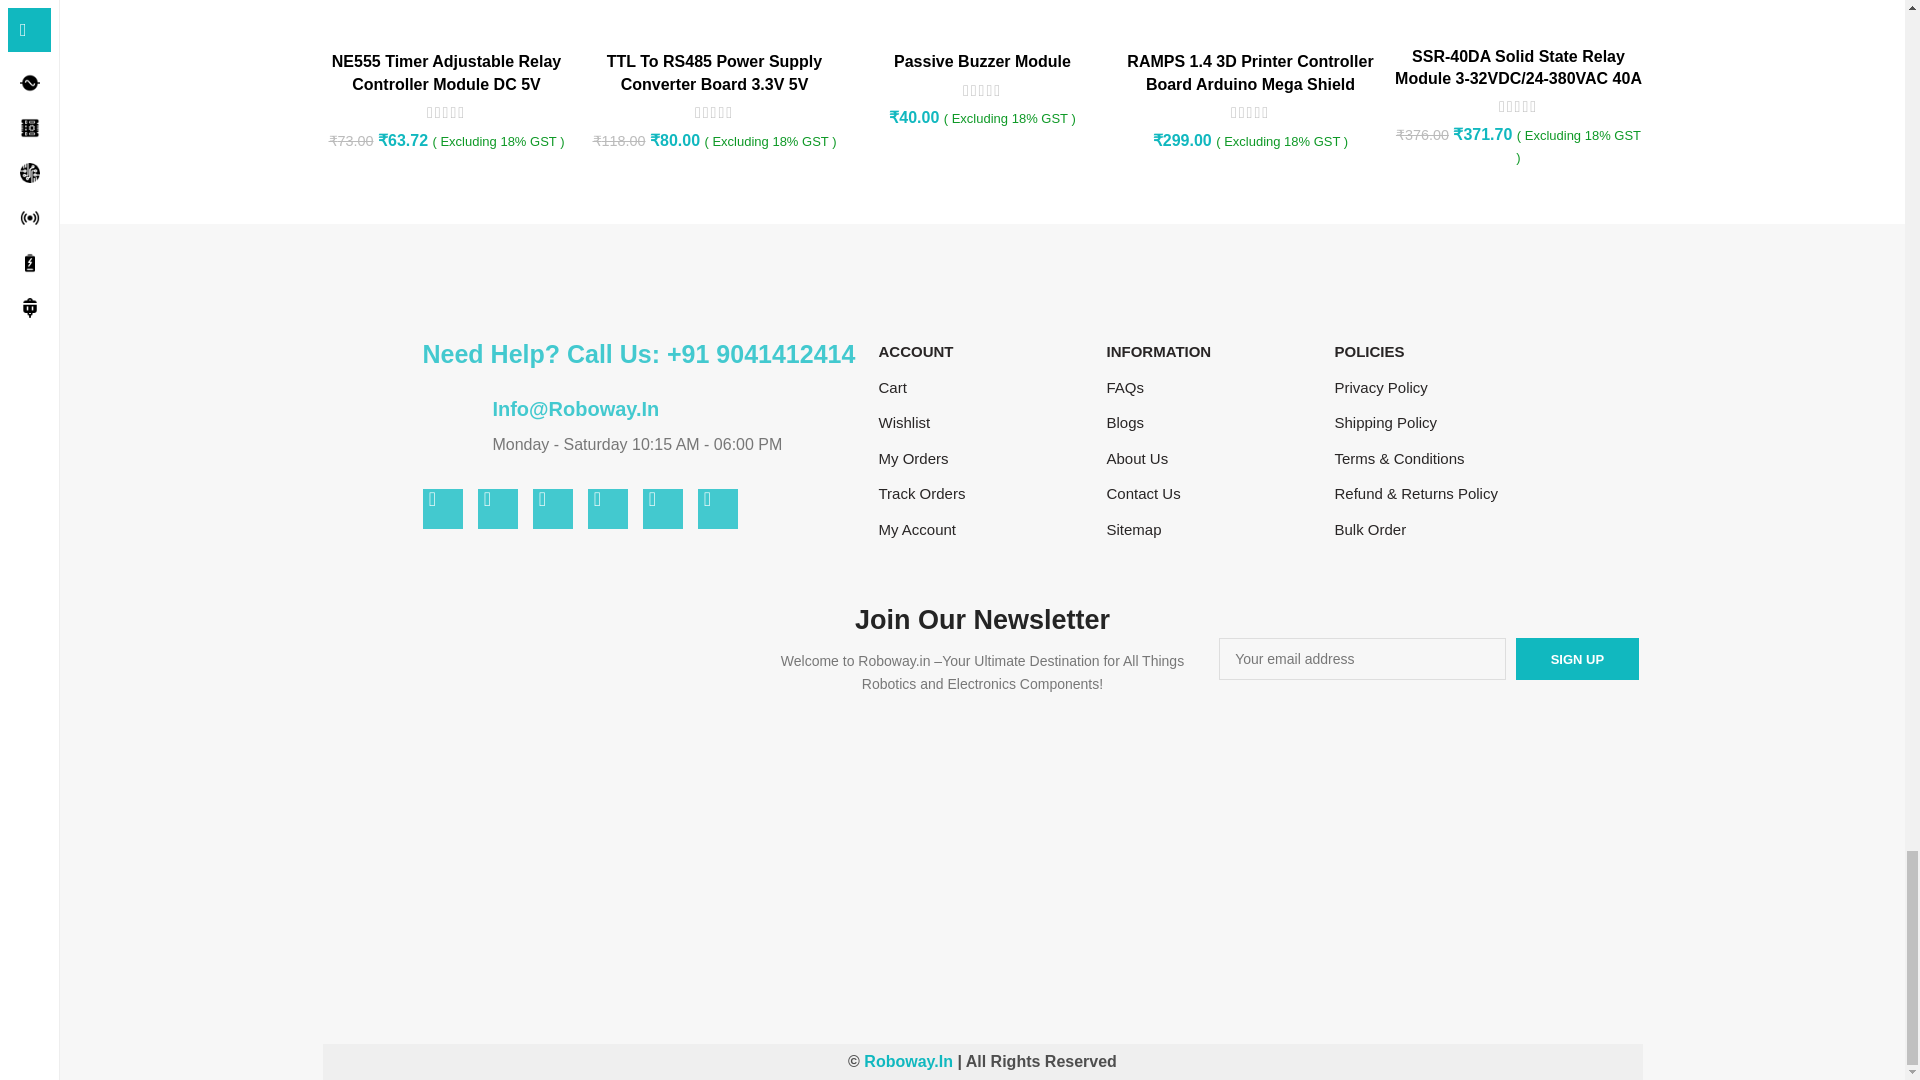 The height and width of the screenshot is (1080, 1920). What do you see at coordinates (1578, 659) in the screenshot?
I see `Sign up` at bounding box center [1578, 659].